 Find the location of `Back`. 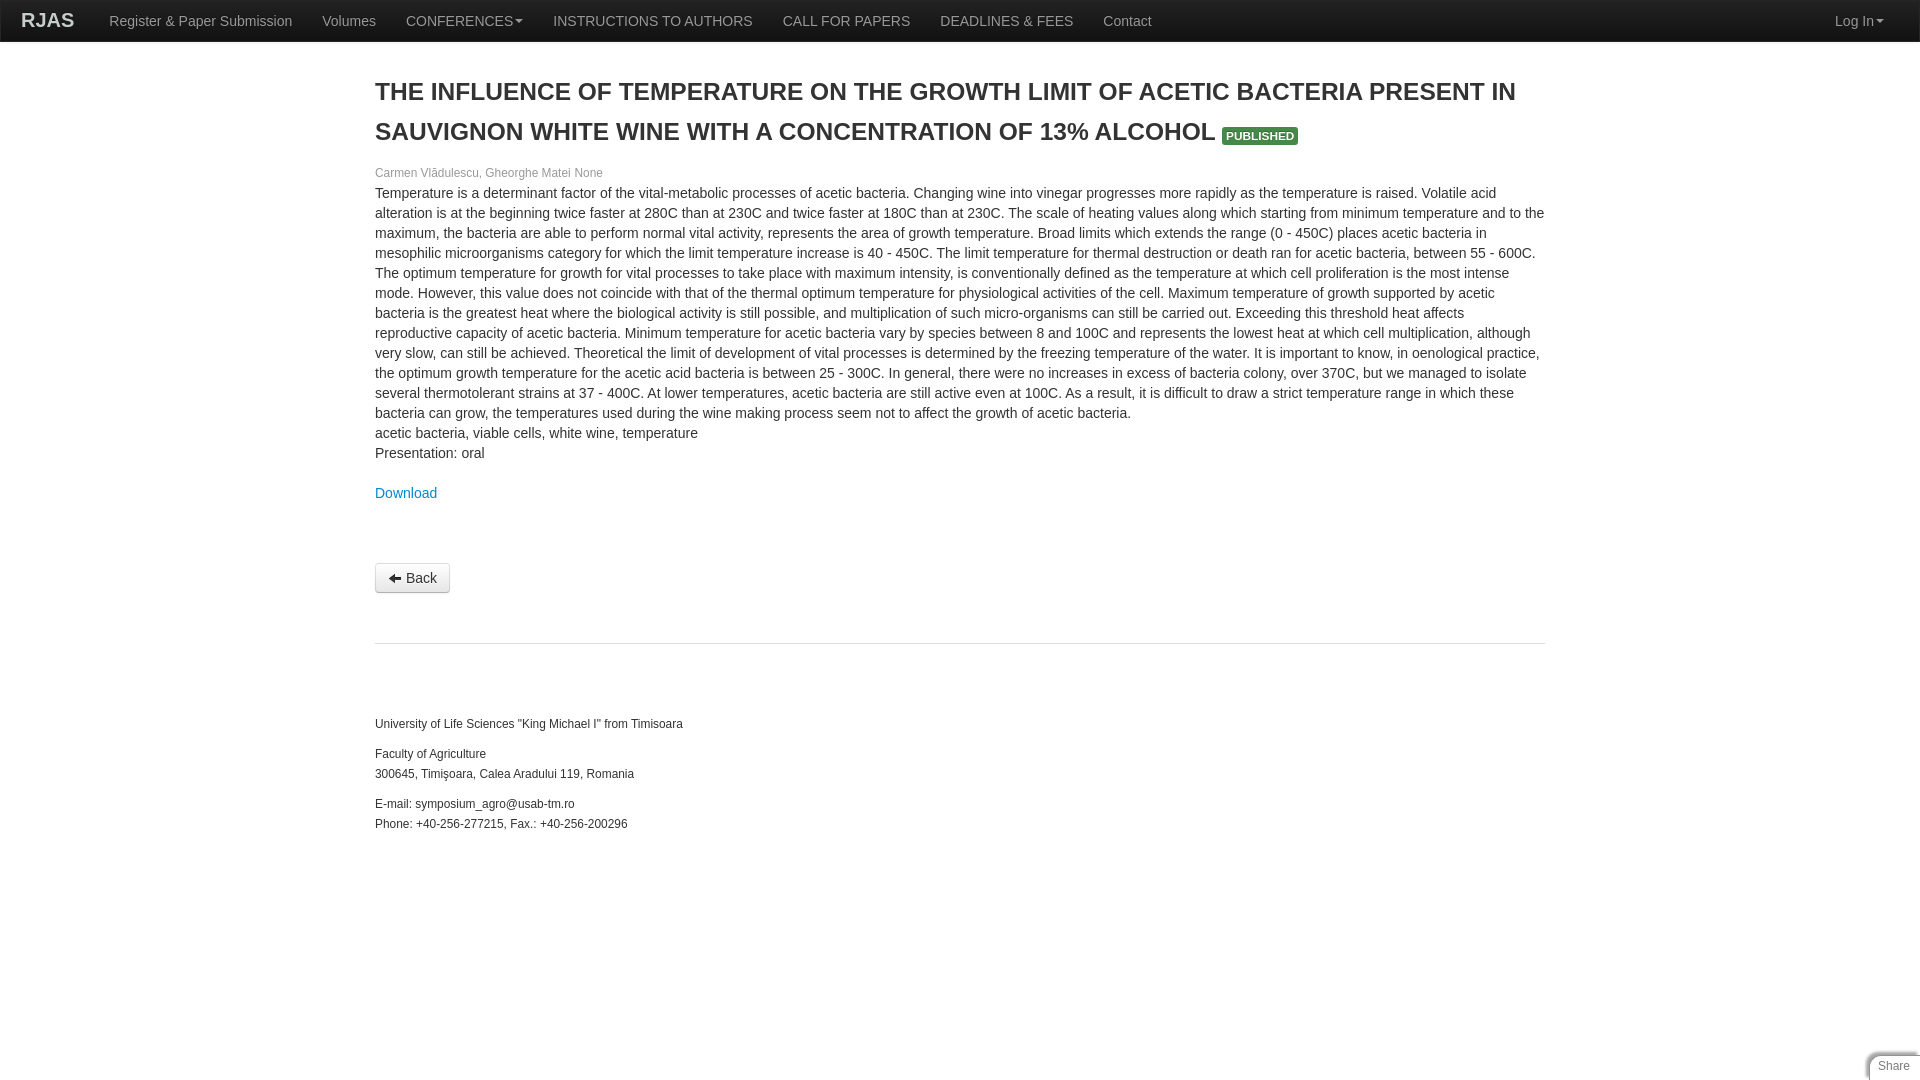

Back is located at coordinates (412, 577).